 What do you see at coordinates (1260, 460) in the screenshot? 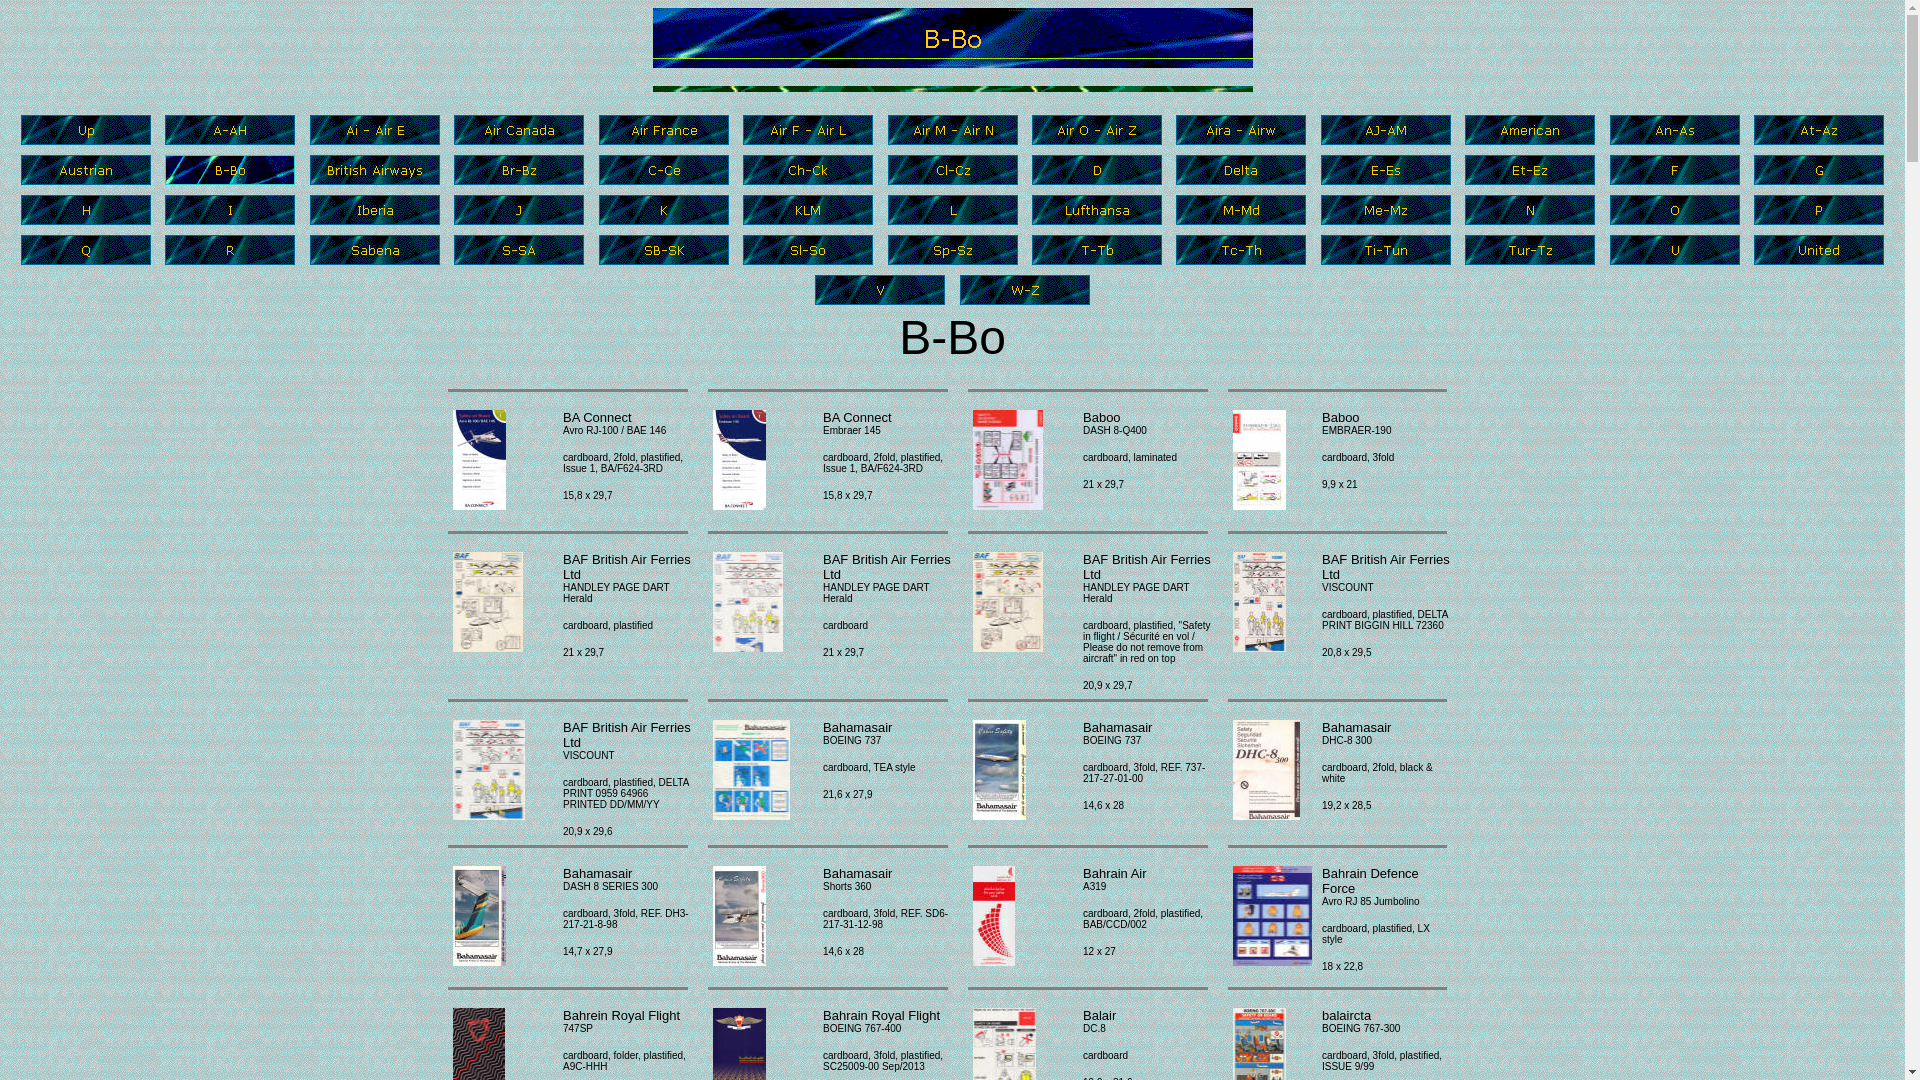
I see `Baboo` at bounding box center [1260, 460].